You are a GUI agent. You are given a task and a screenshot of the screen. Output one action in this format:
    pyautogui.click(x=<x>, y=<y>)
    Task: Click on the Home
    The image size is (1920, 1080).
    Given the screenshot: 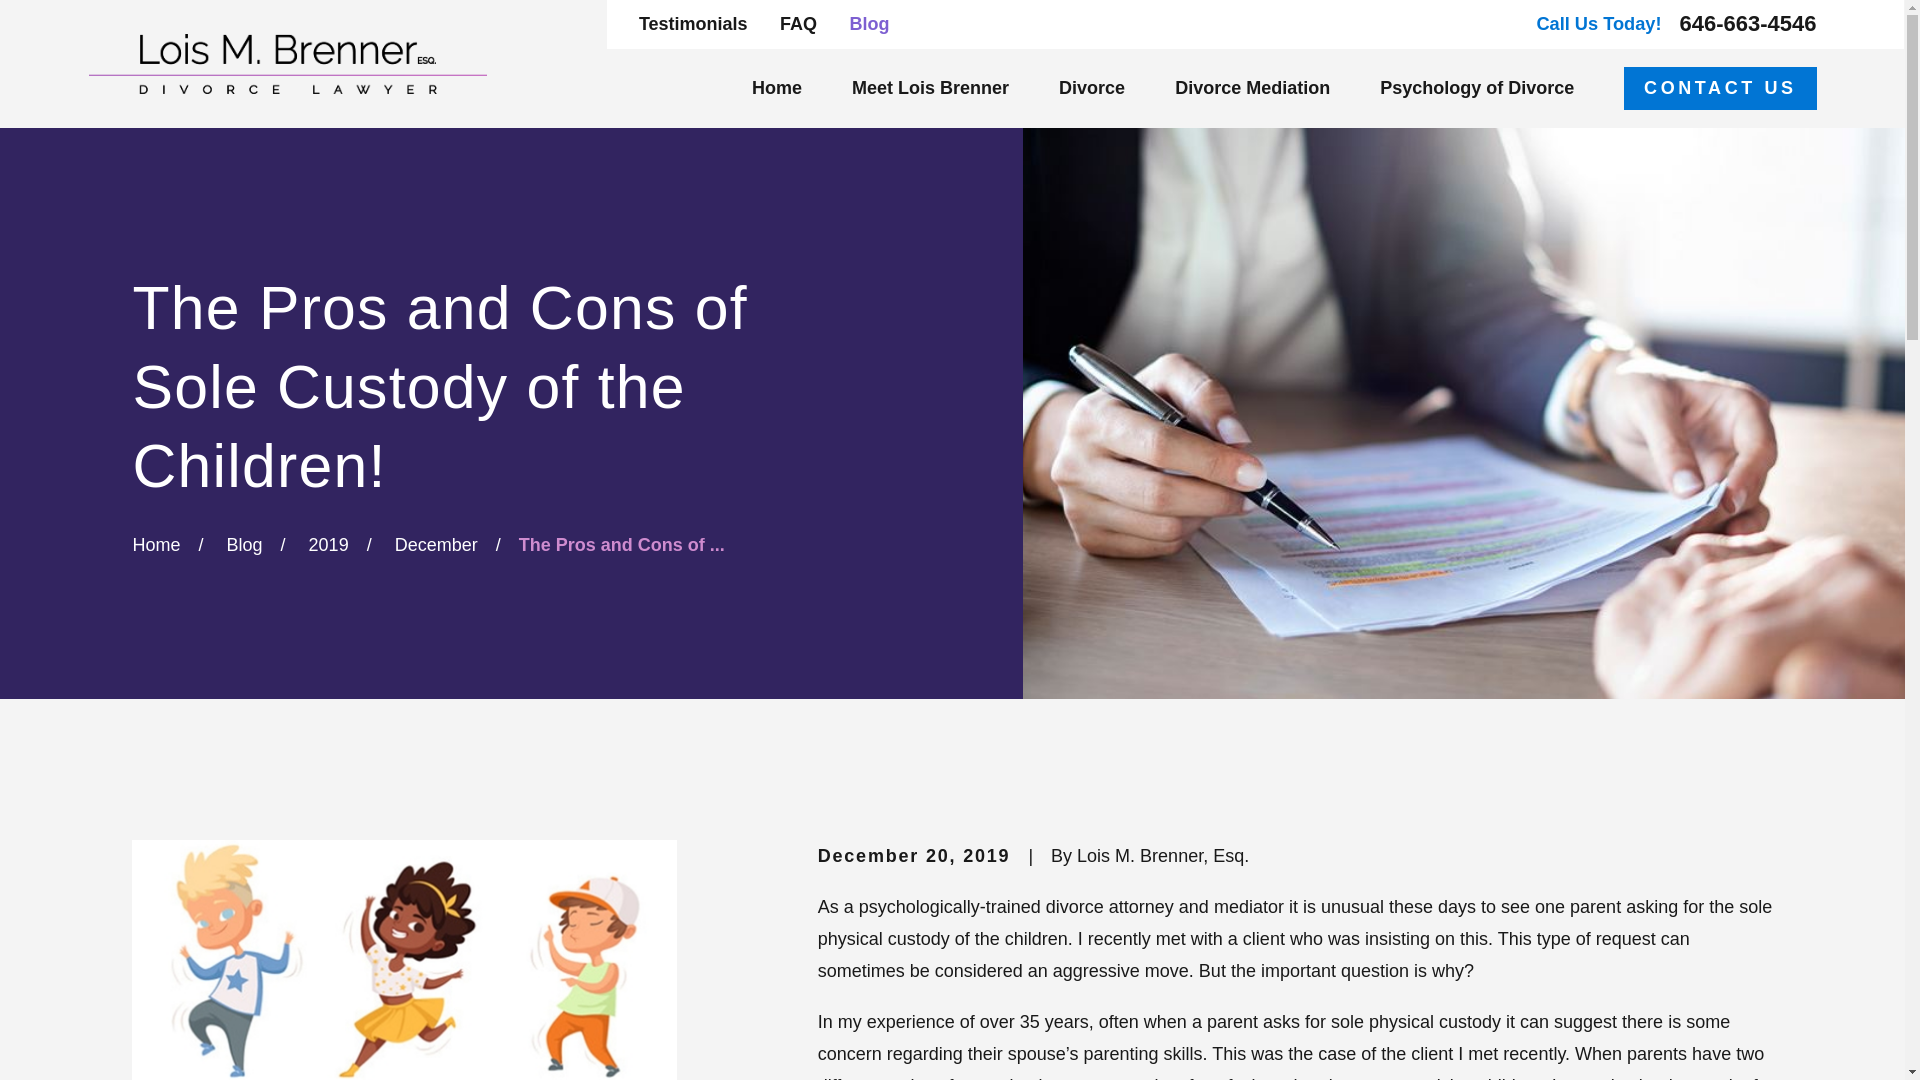 What is the action you would take?
    pyautogui.click(x=777, y=88)
    